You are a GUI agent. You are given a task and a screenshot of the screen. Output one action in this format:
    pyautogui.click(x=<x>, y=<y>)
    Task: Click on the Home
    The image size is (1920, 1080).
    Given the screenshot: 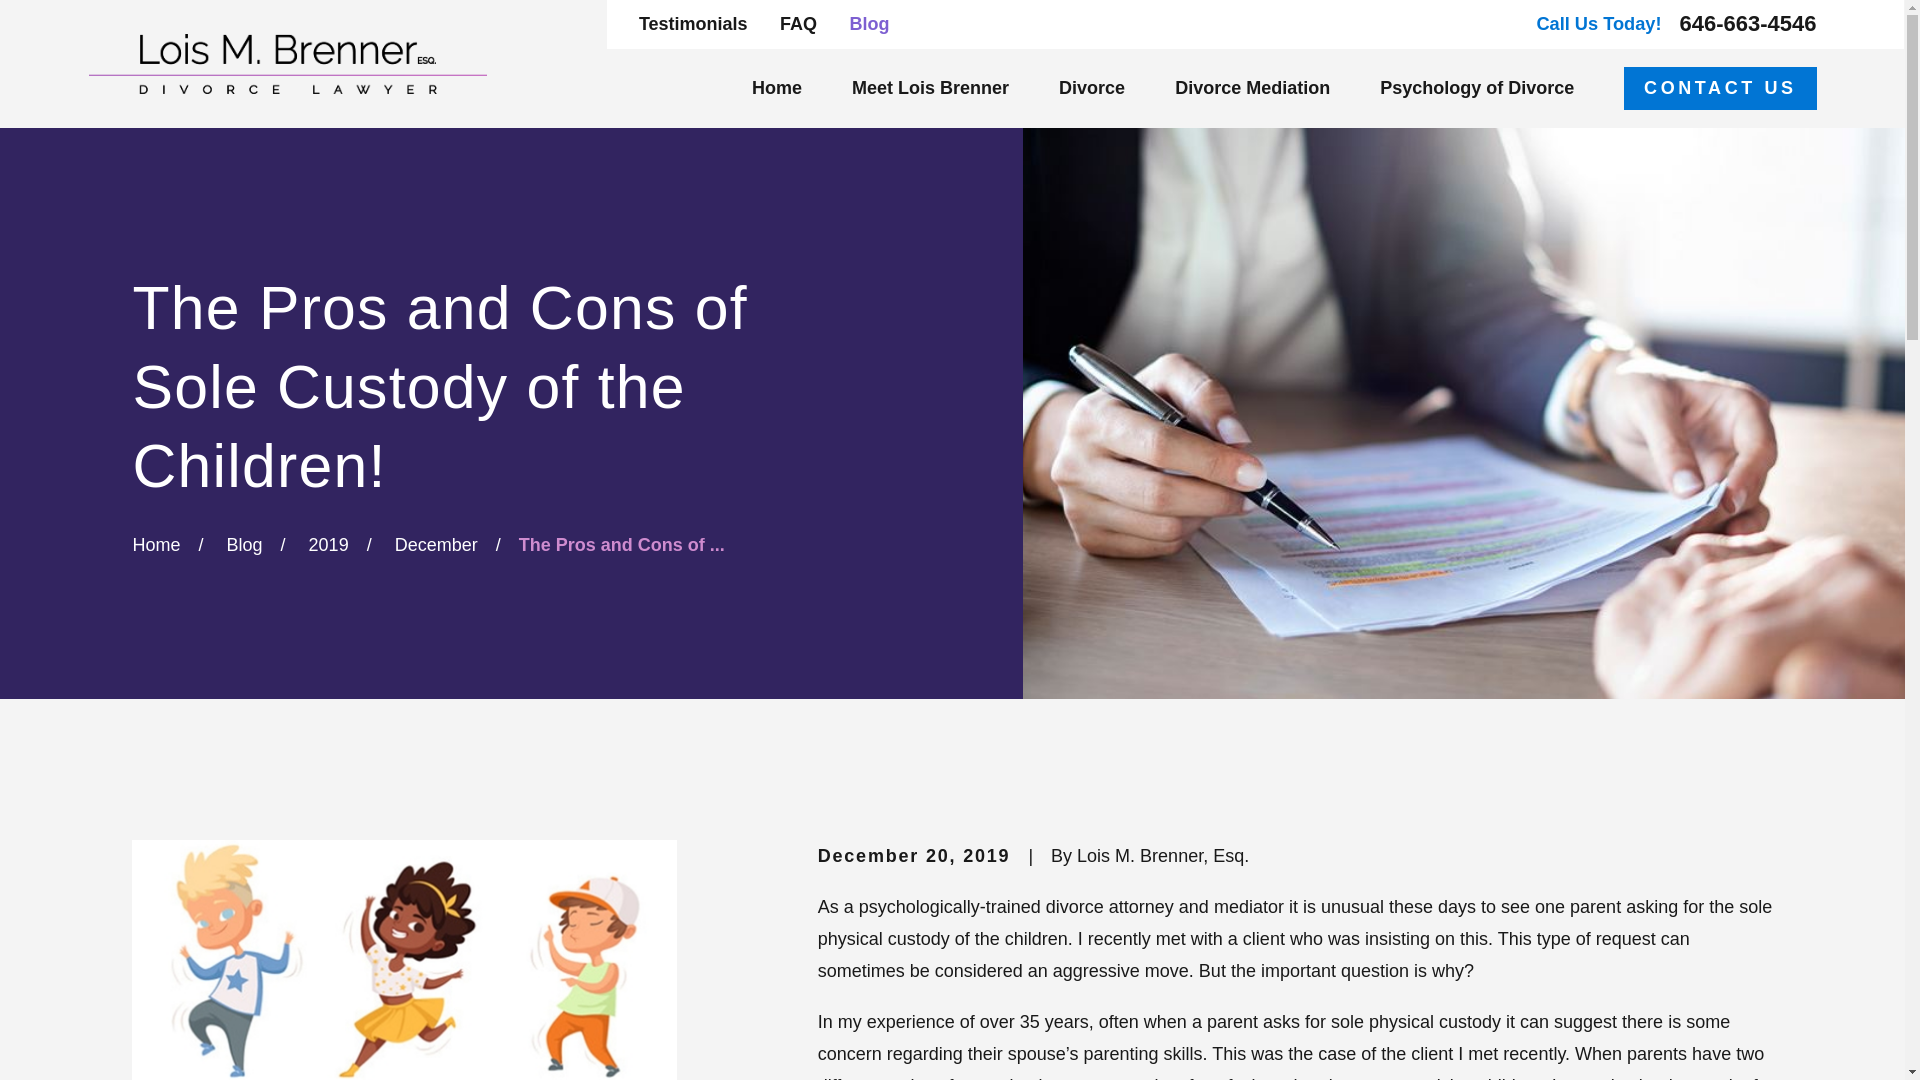 What is the action you would take?
    pyautogui.click(x=777, y=88)
    